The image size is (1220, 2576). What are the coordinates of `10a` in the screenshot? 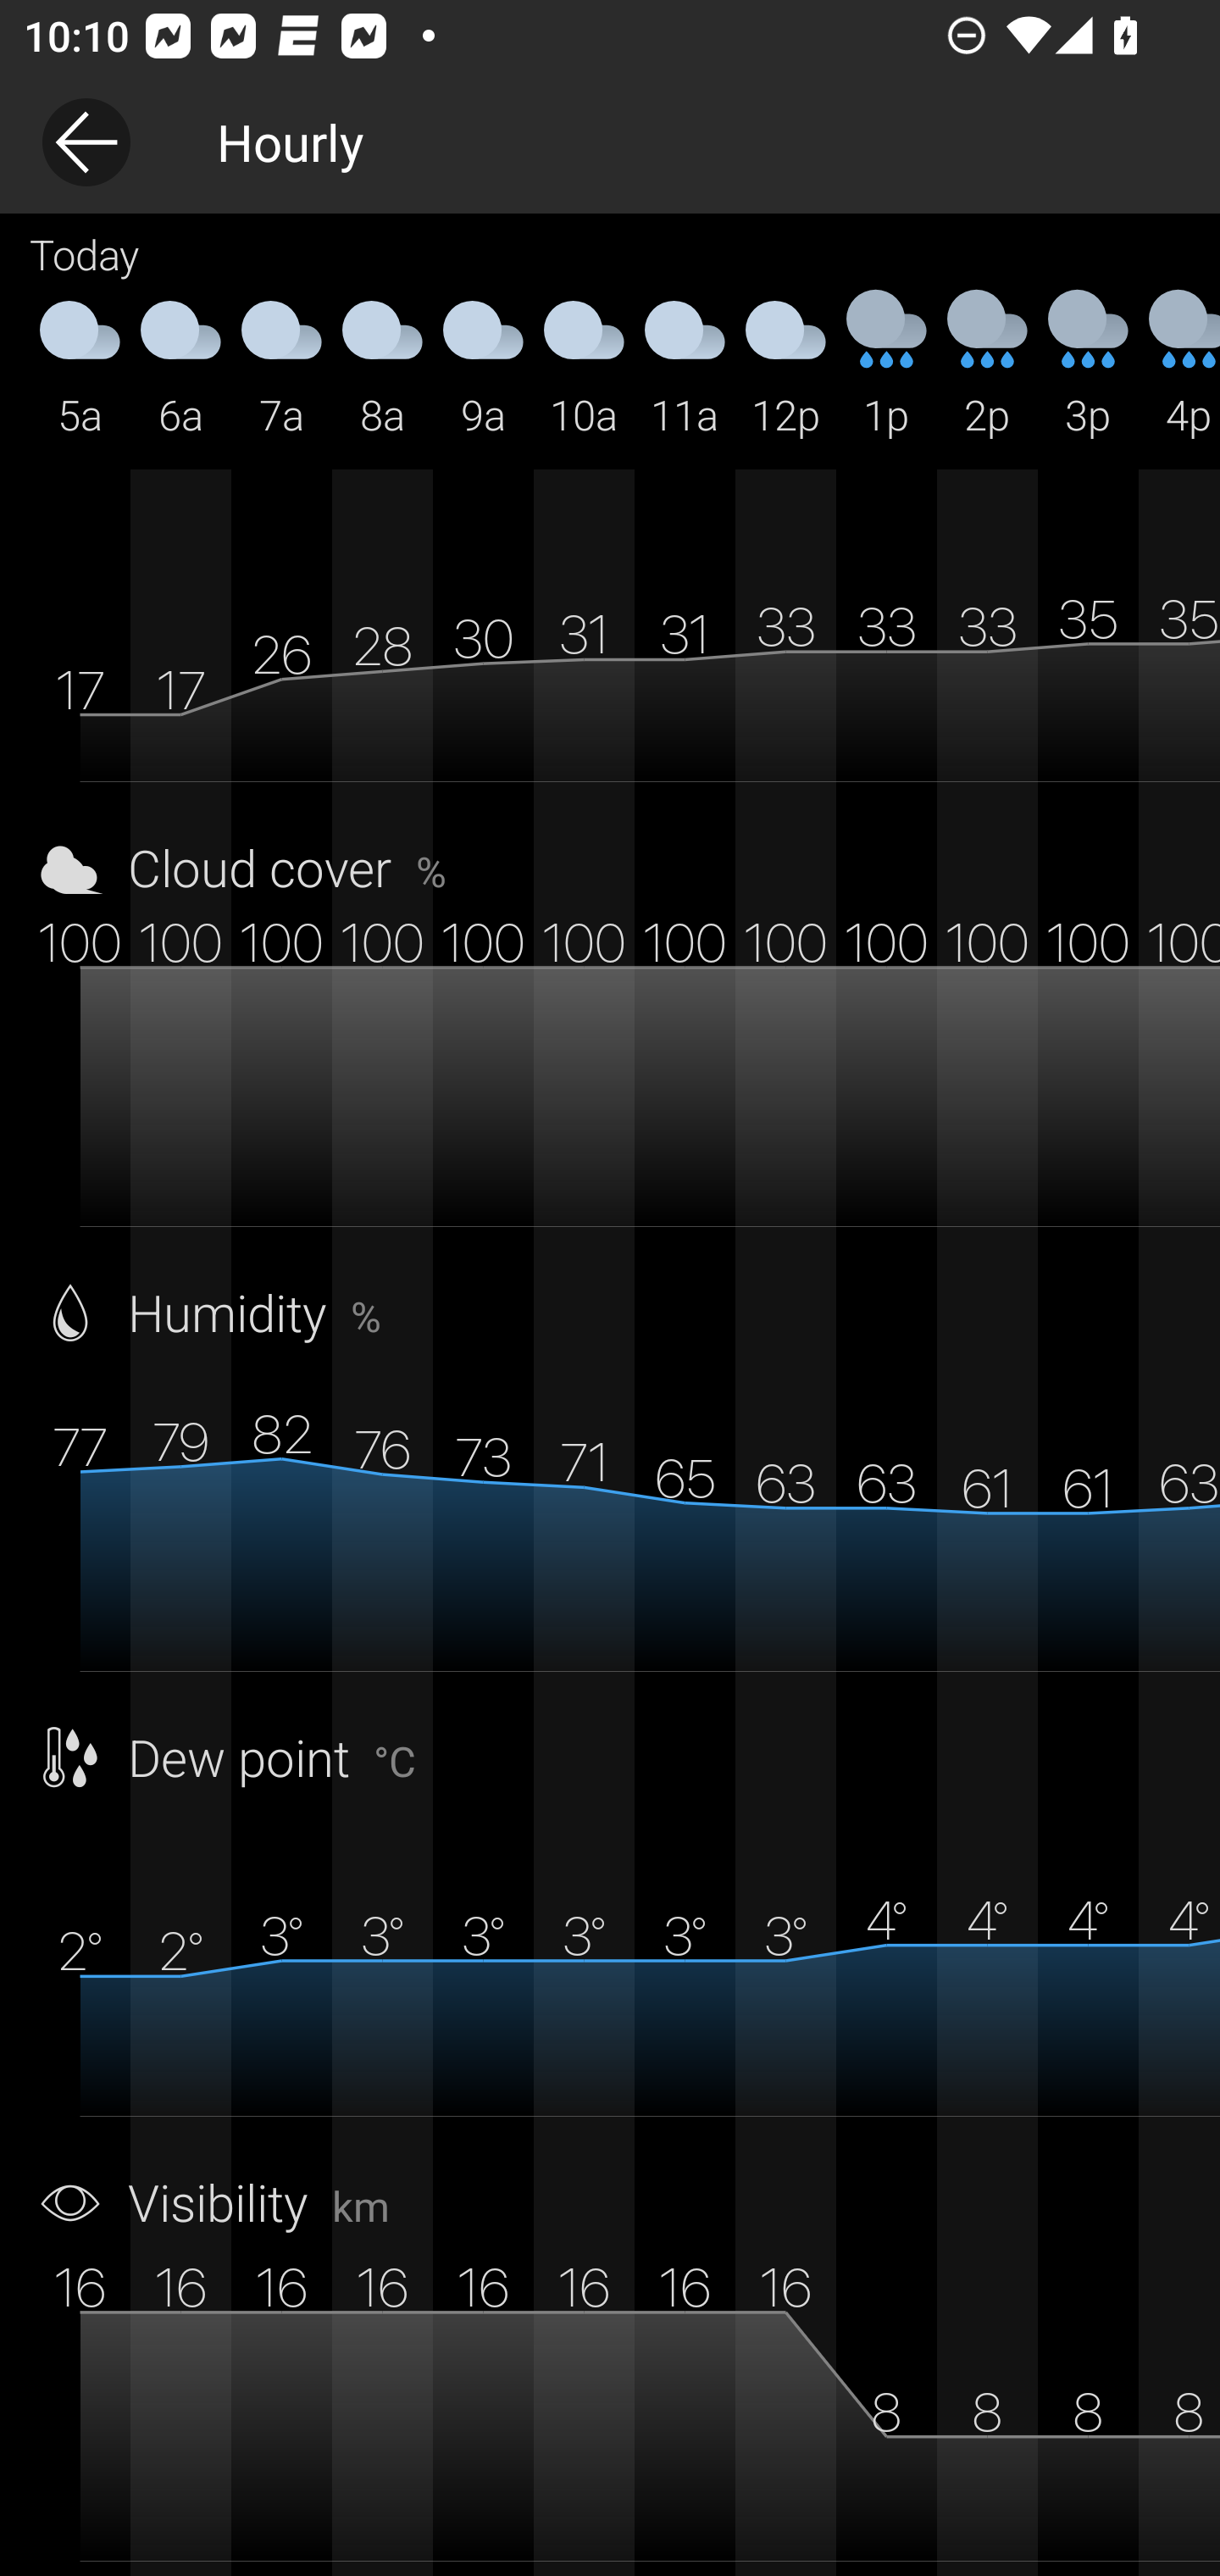 It's located at (584, 365).